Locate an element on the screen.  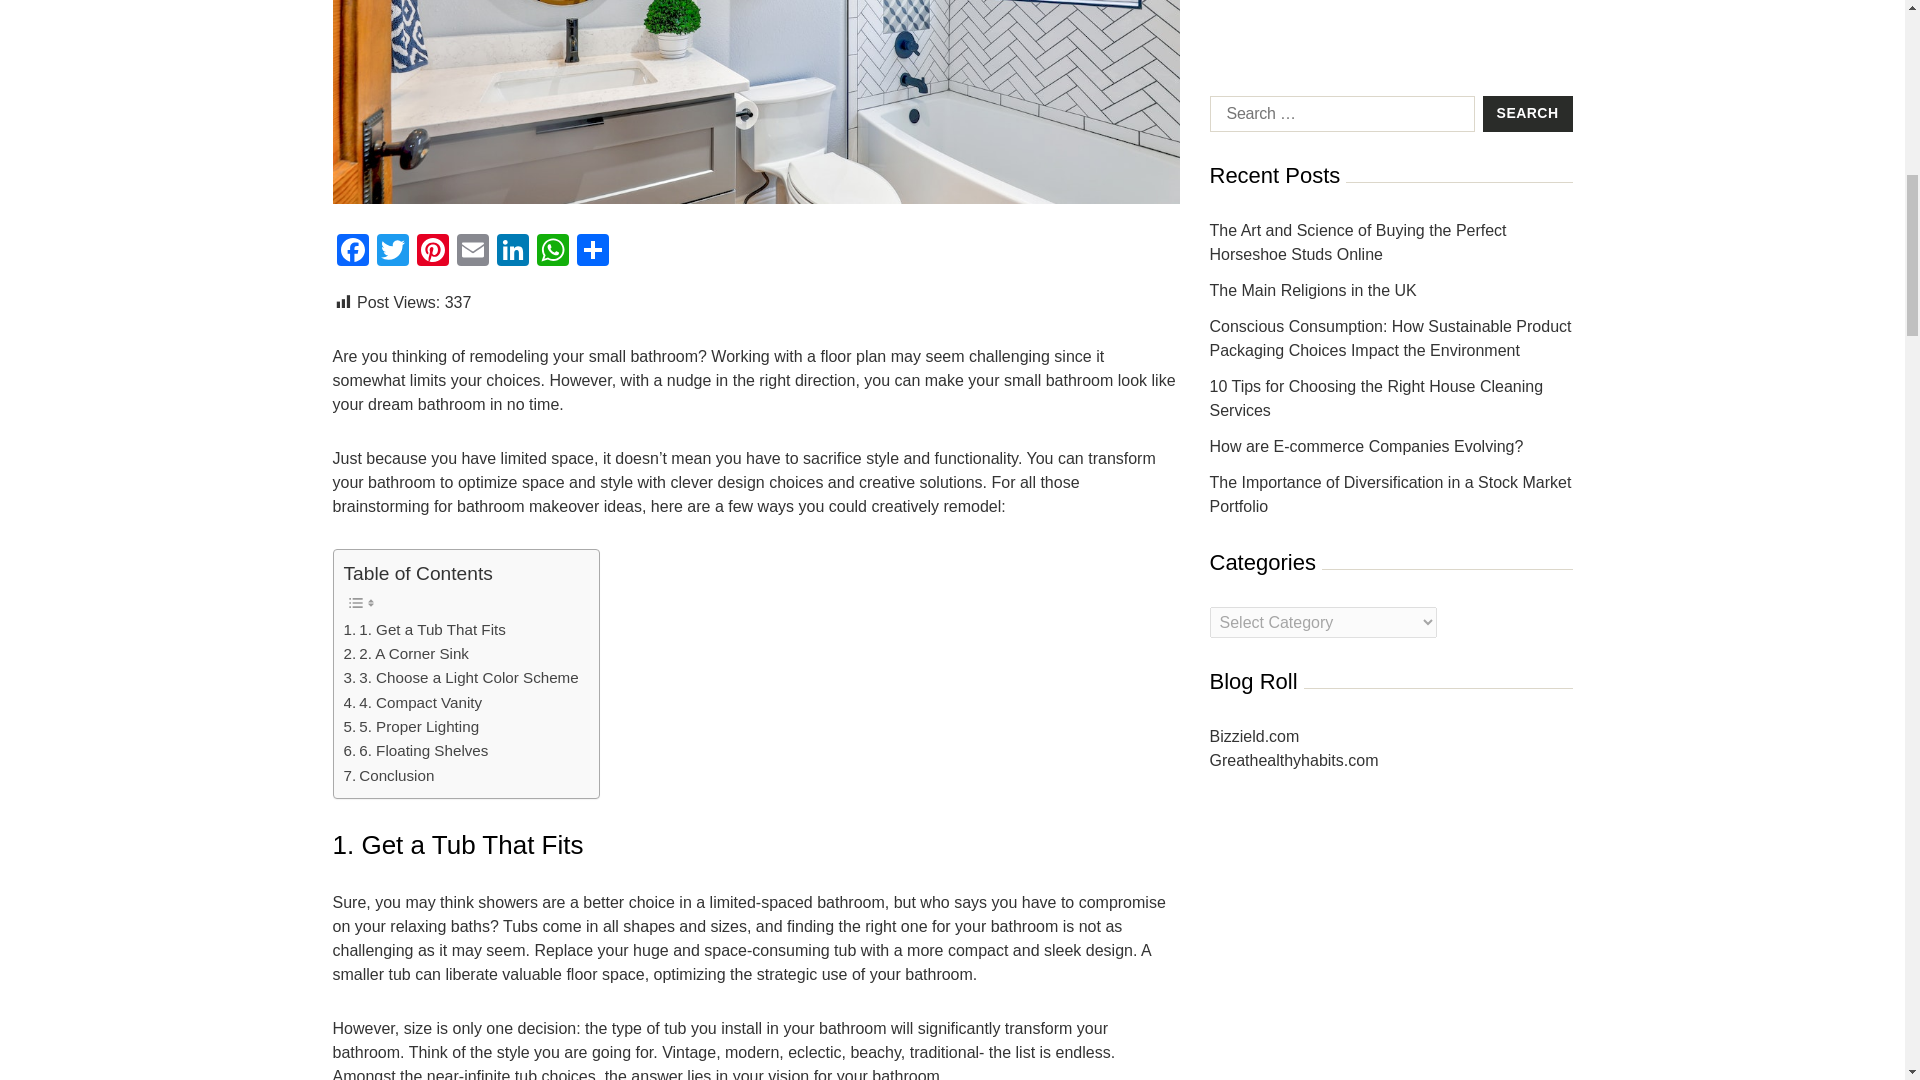
Facebook is located at coordinates (352, 252).